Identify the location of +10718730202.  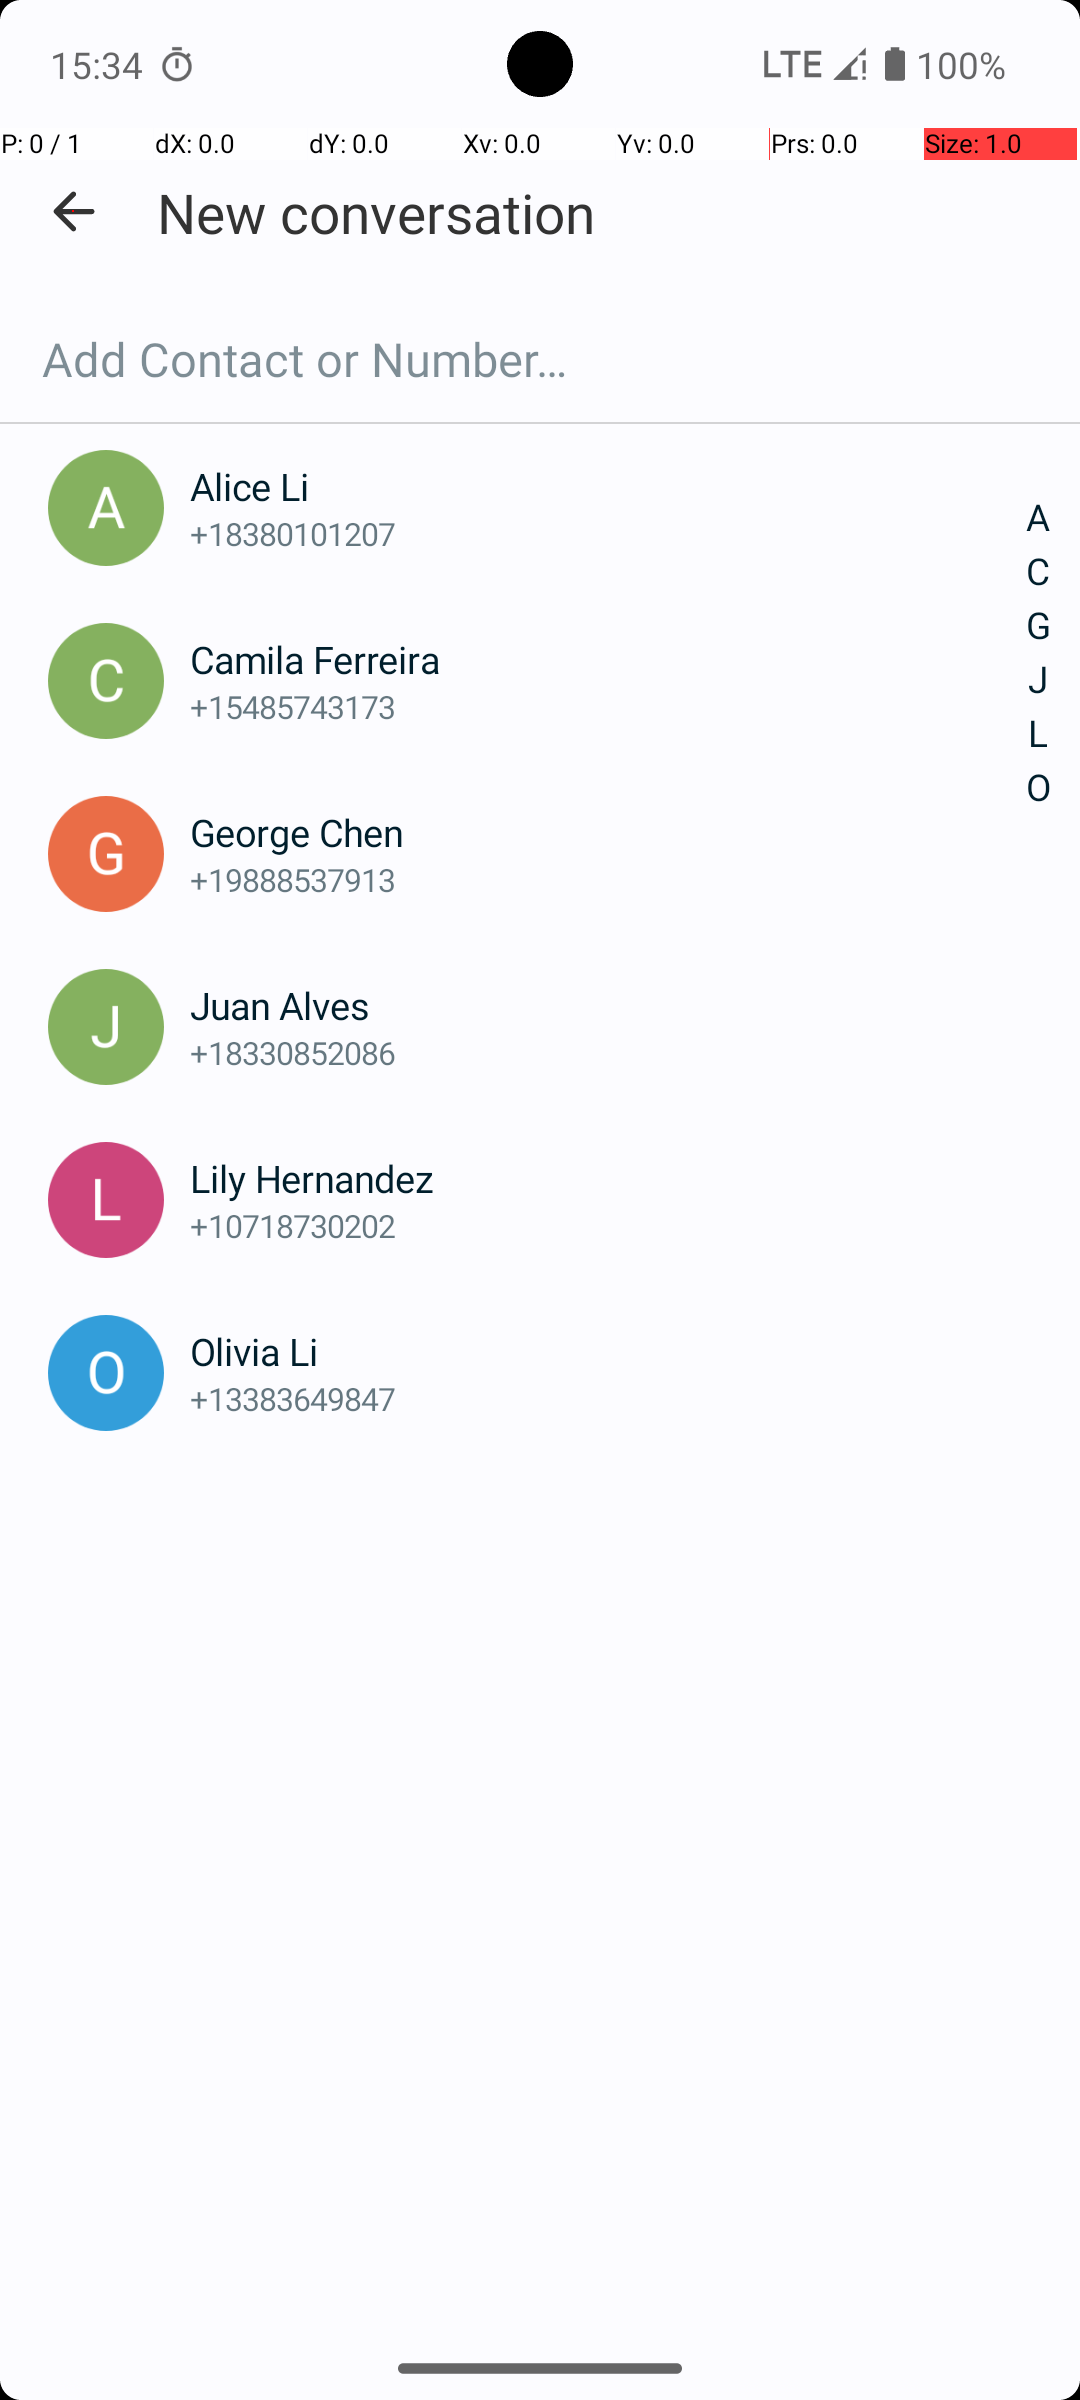
(608, 1226).